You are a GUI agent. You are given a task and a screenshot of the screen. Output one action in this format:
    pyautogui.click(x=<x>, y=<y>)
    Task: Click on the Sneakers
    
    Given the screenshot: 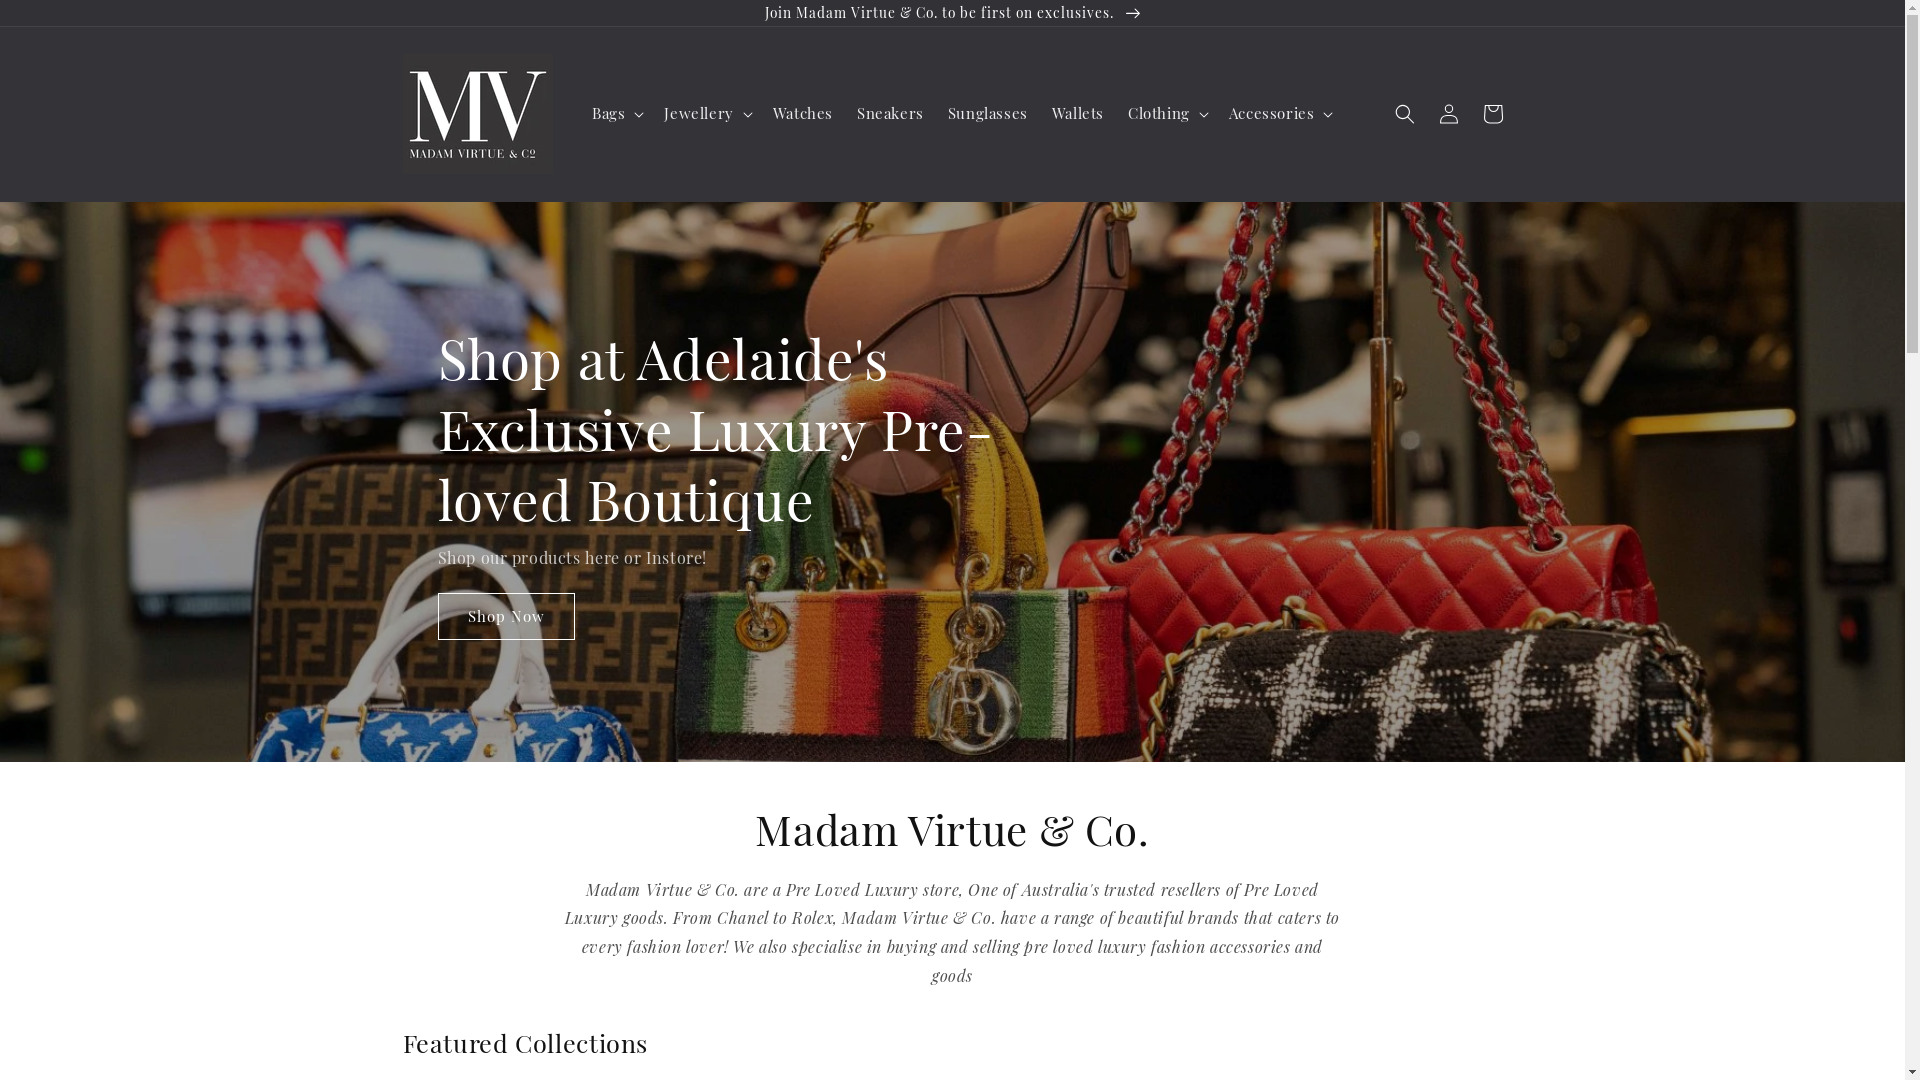 What is the action you would take?
    pyautogui.click(x=890, y=114)
    